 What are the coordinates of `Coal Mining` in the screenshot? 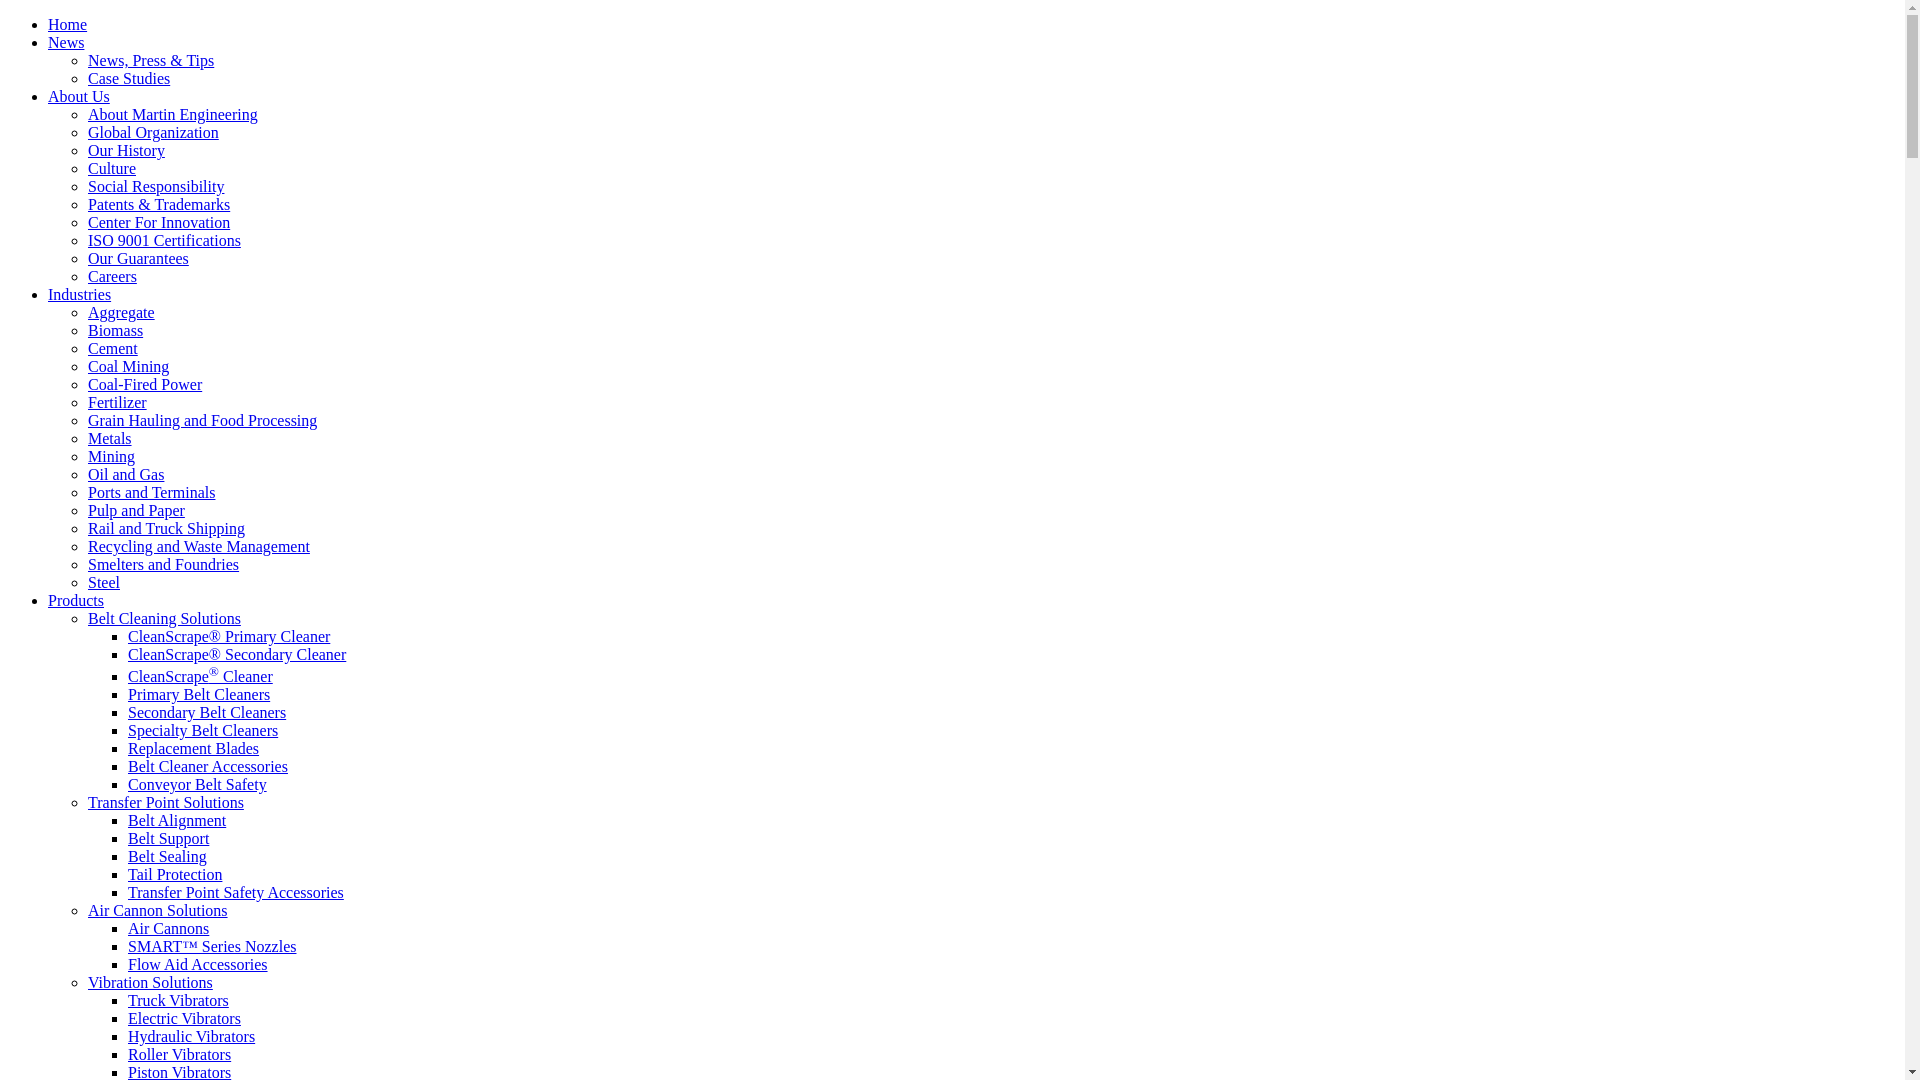 It's located at (128, 366).